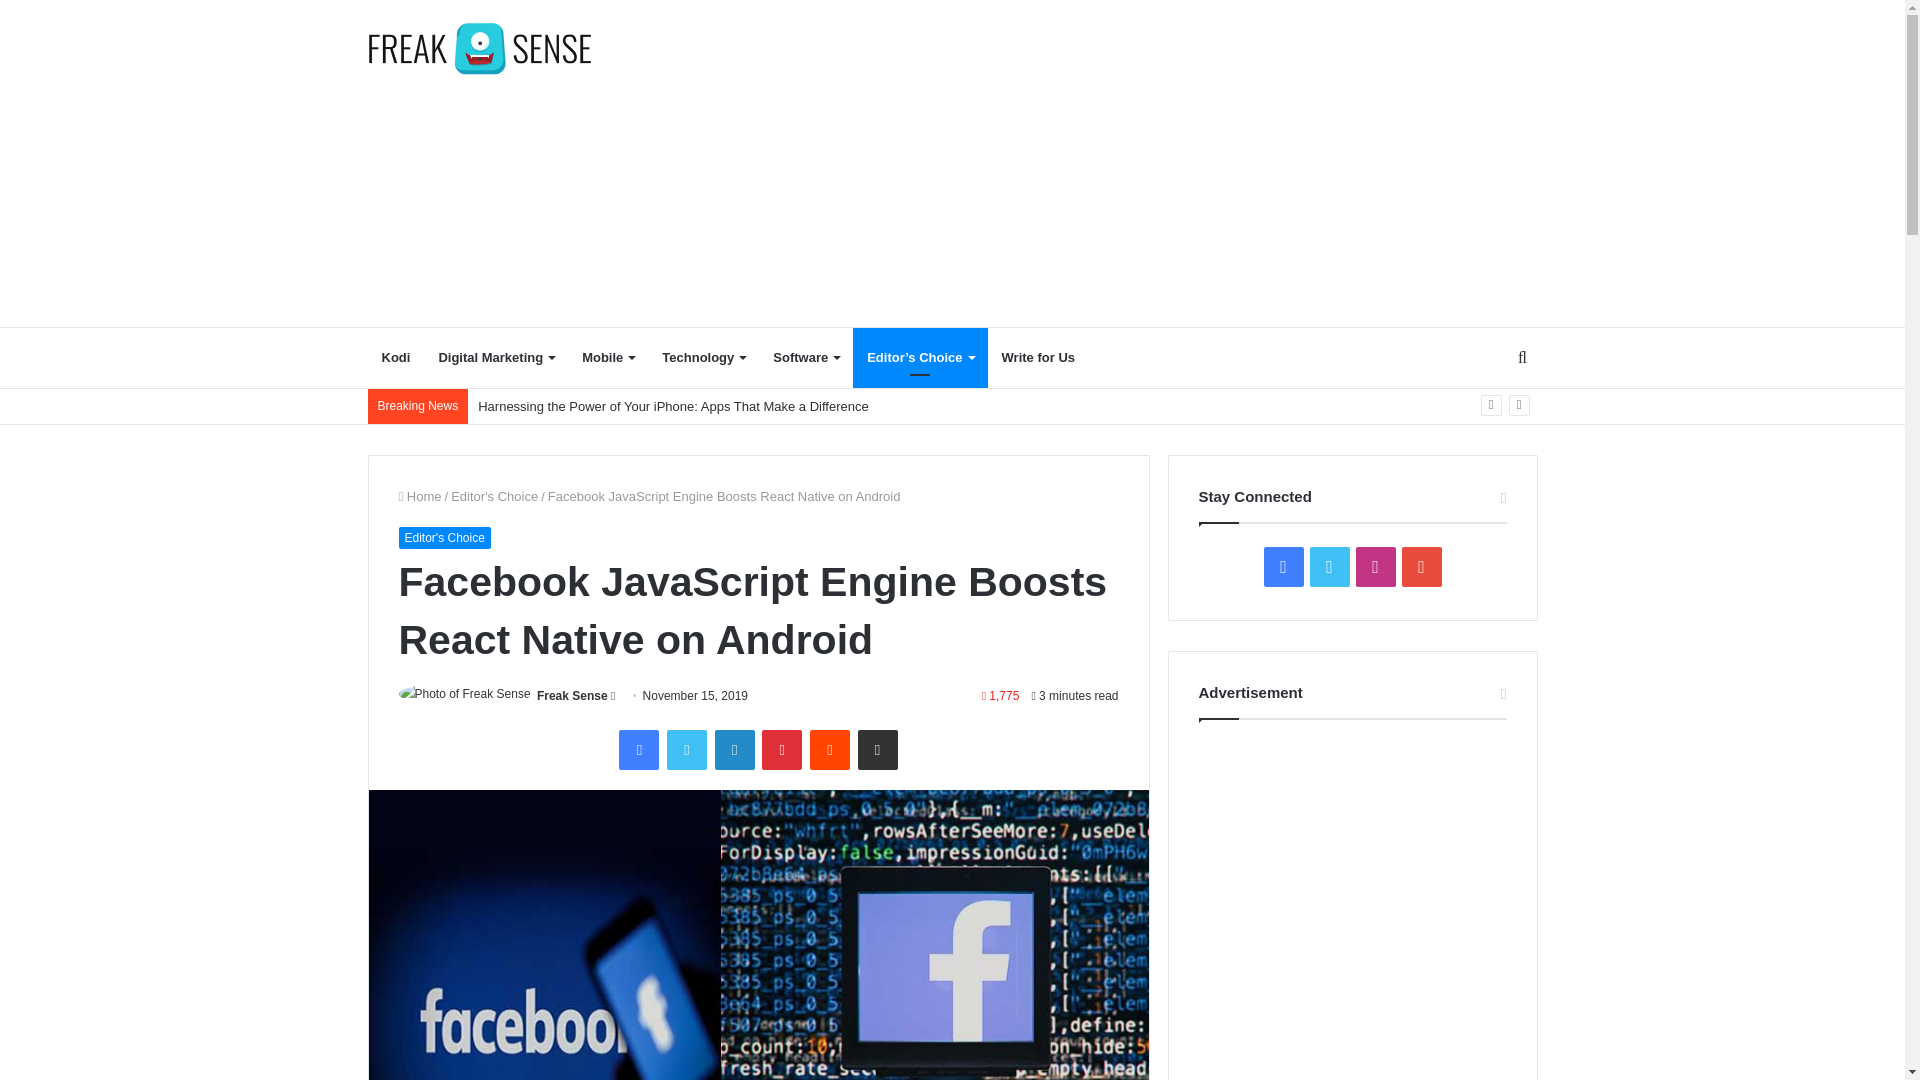  Describe the element at coordinates (734, 750) in the screenshot. I see `LinkedIn` at that location.